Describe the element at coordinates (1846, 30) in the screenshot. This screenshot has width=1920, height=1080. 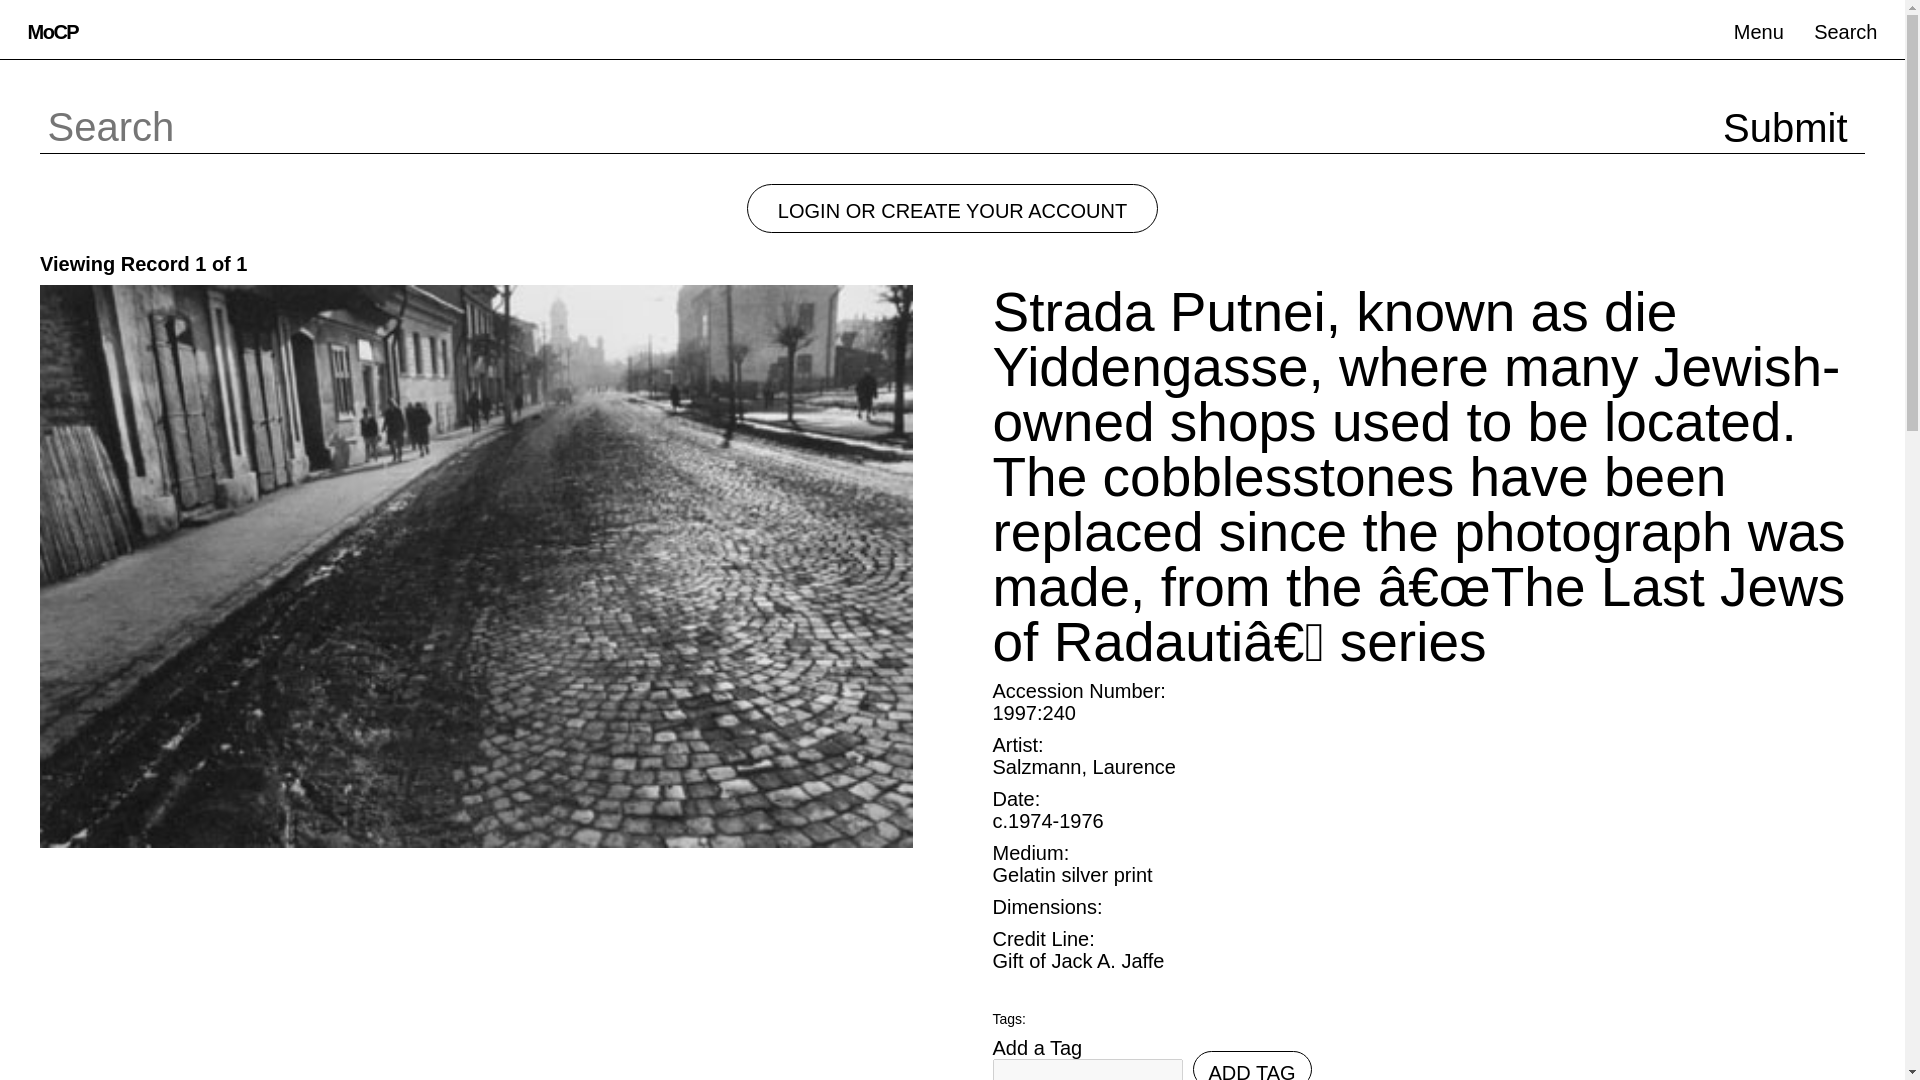
I see `Search` at that location.